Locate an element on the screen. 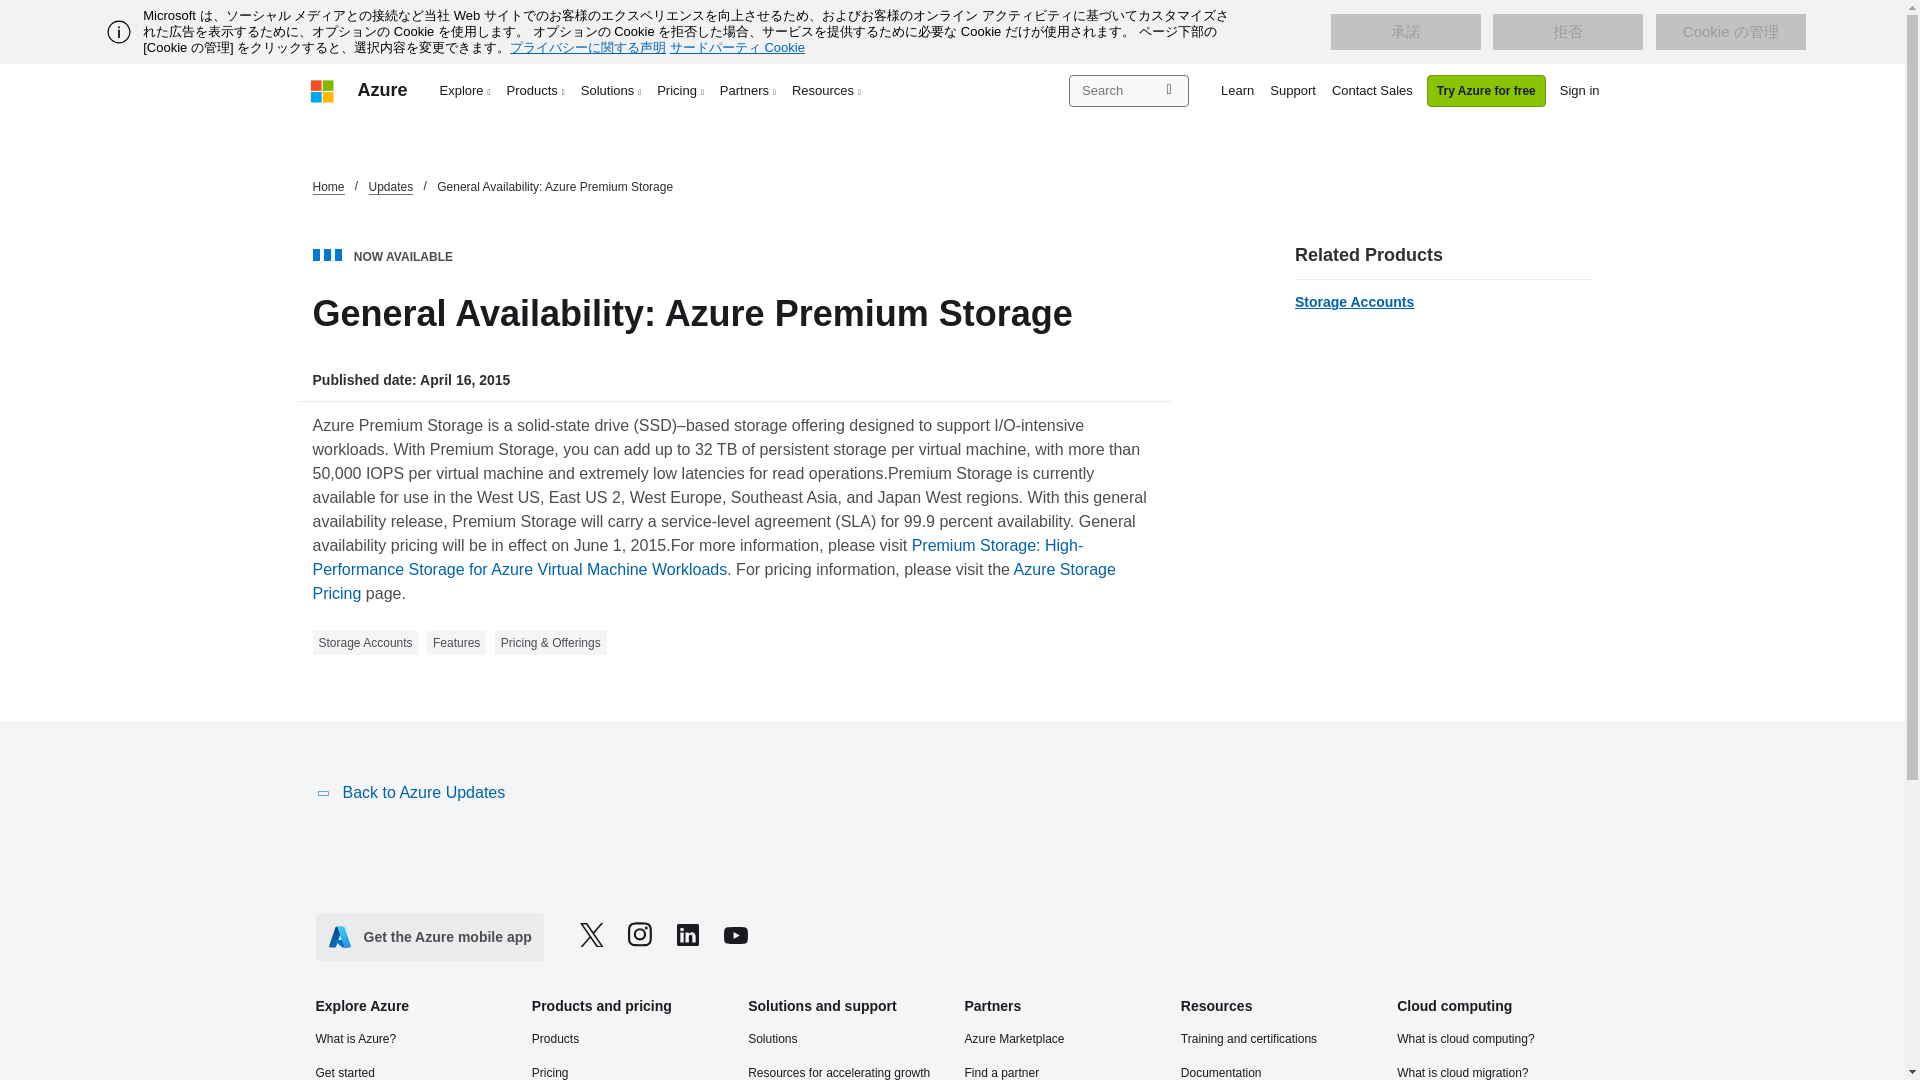  Products is located at coordinates (536, 90).